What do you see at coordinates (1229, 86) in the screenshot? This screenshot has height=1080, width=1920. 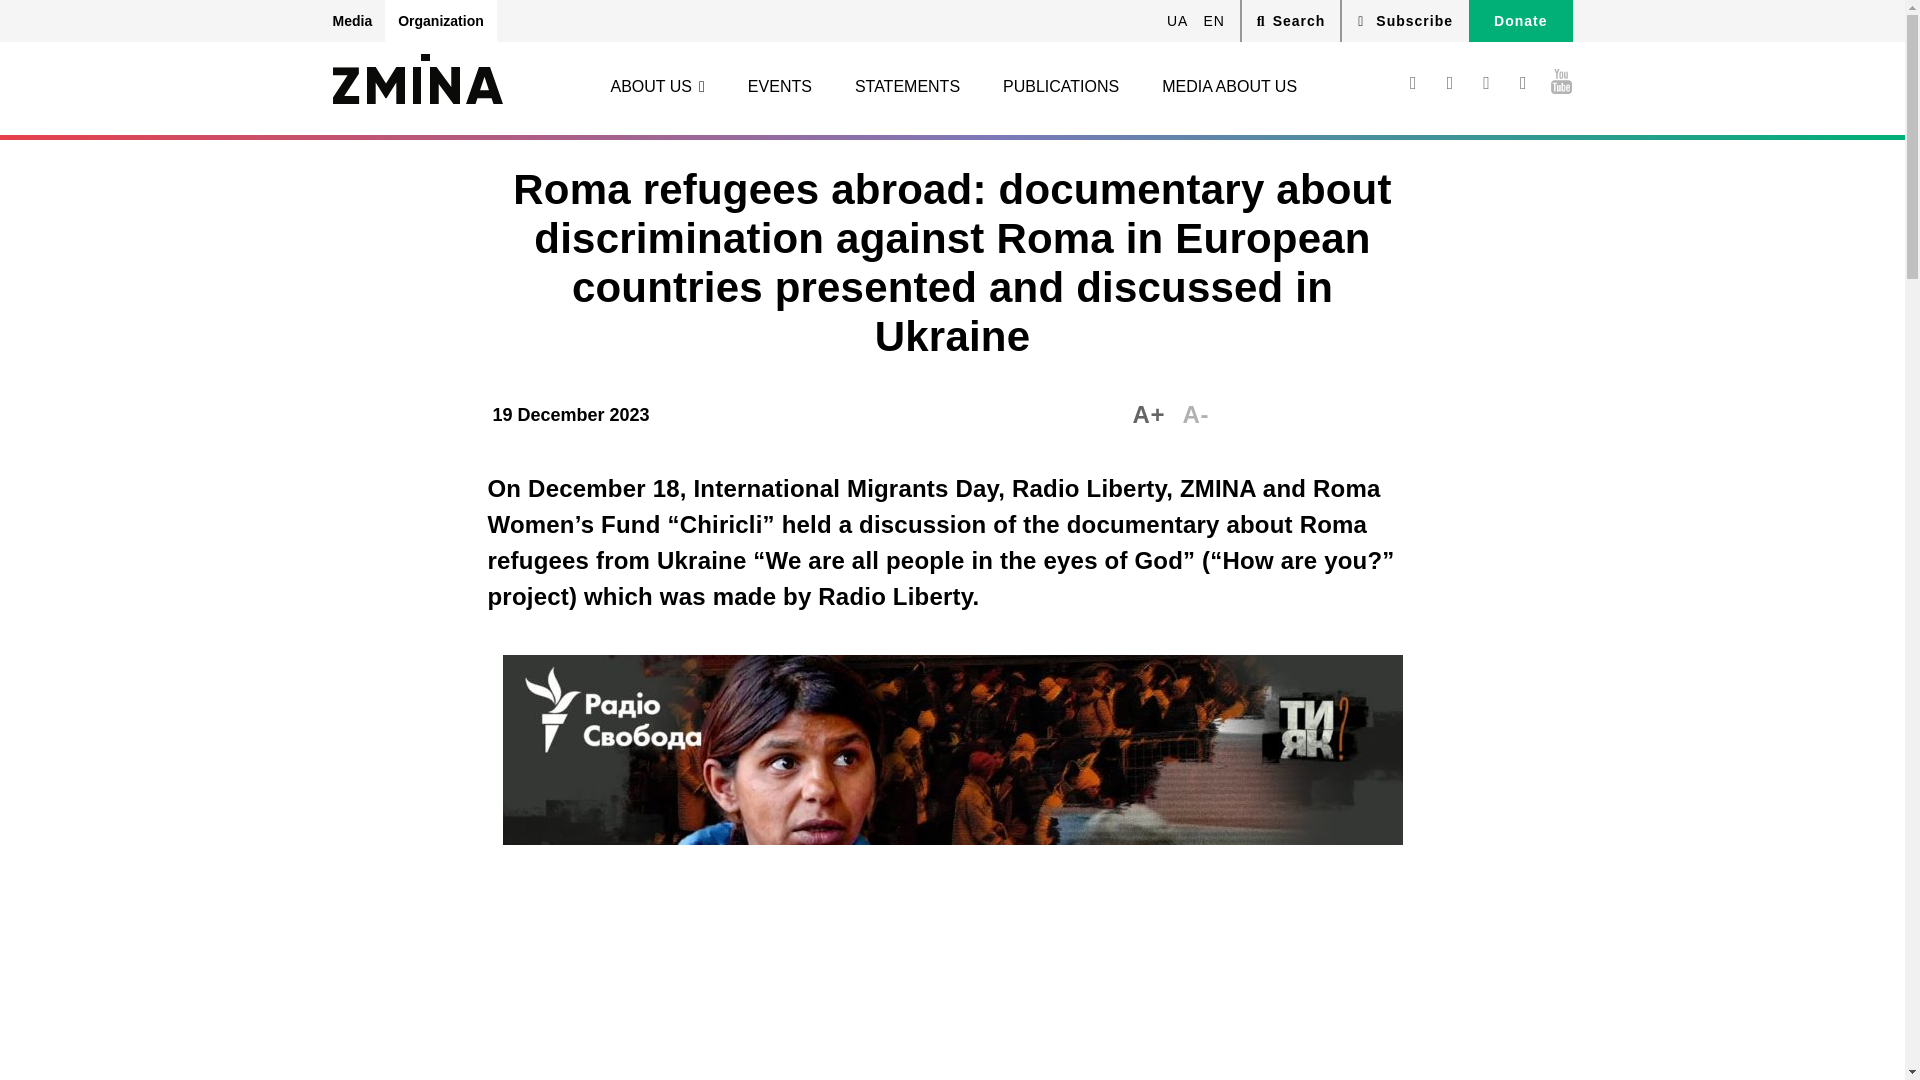 I see `MEDIA ABOUT US` at bounding box center [1229, 86].